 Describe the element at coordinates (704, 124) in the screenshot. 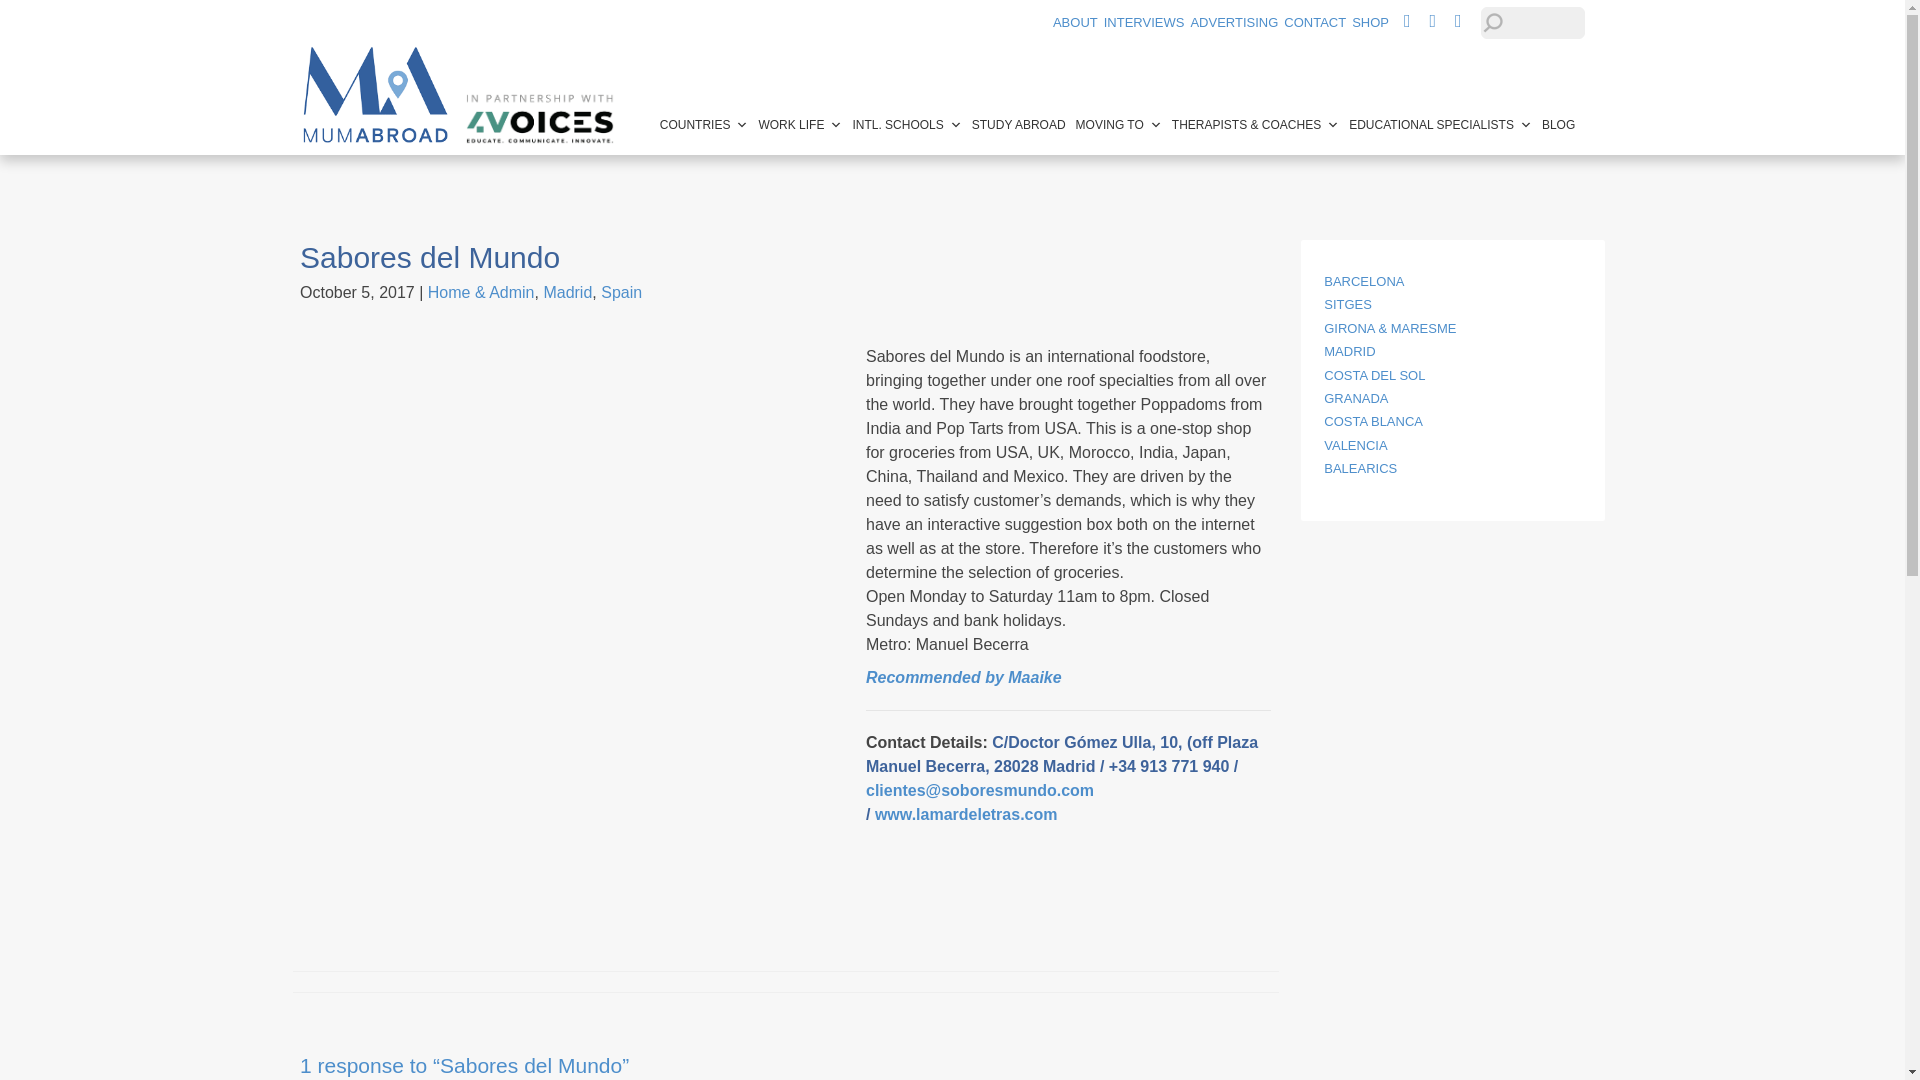

I see `COUNTRIES` at that location.